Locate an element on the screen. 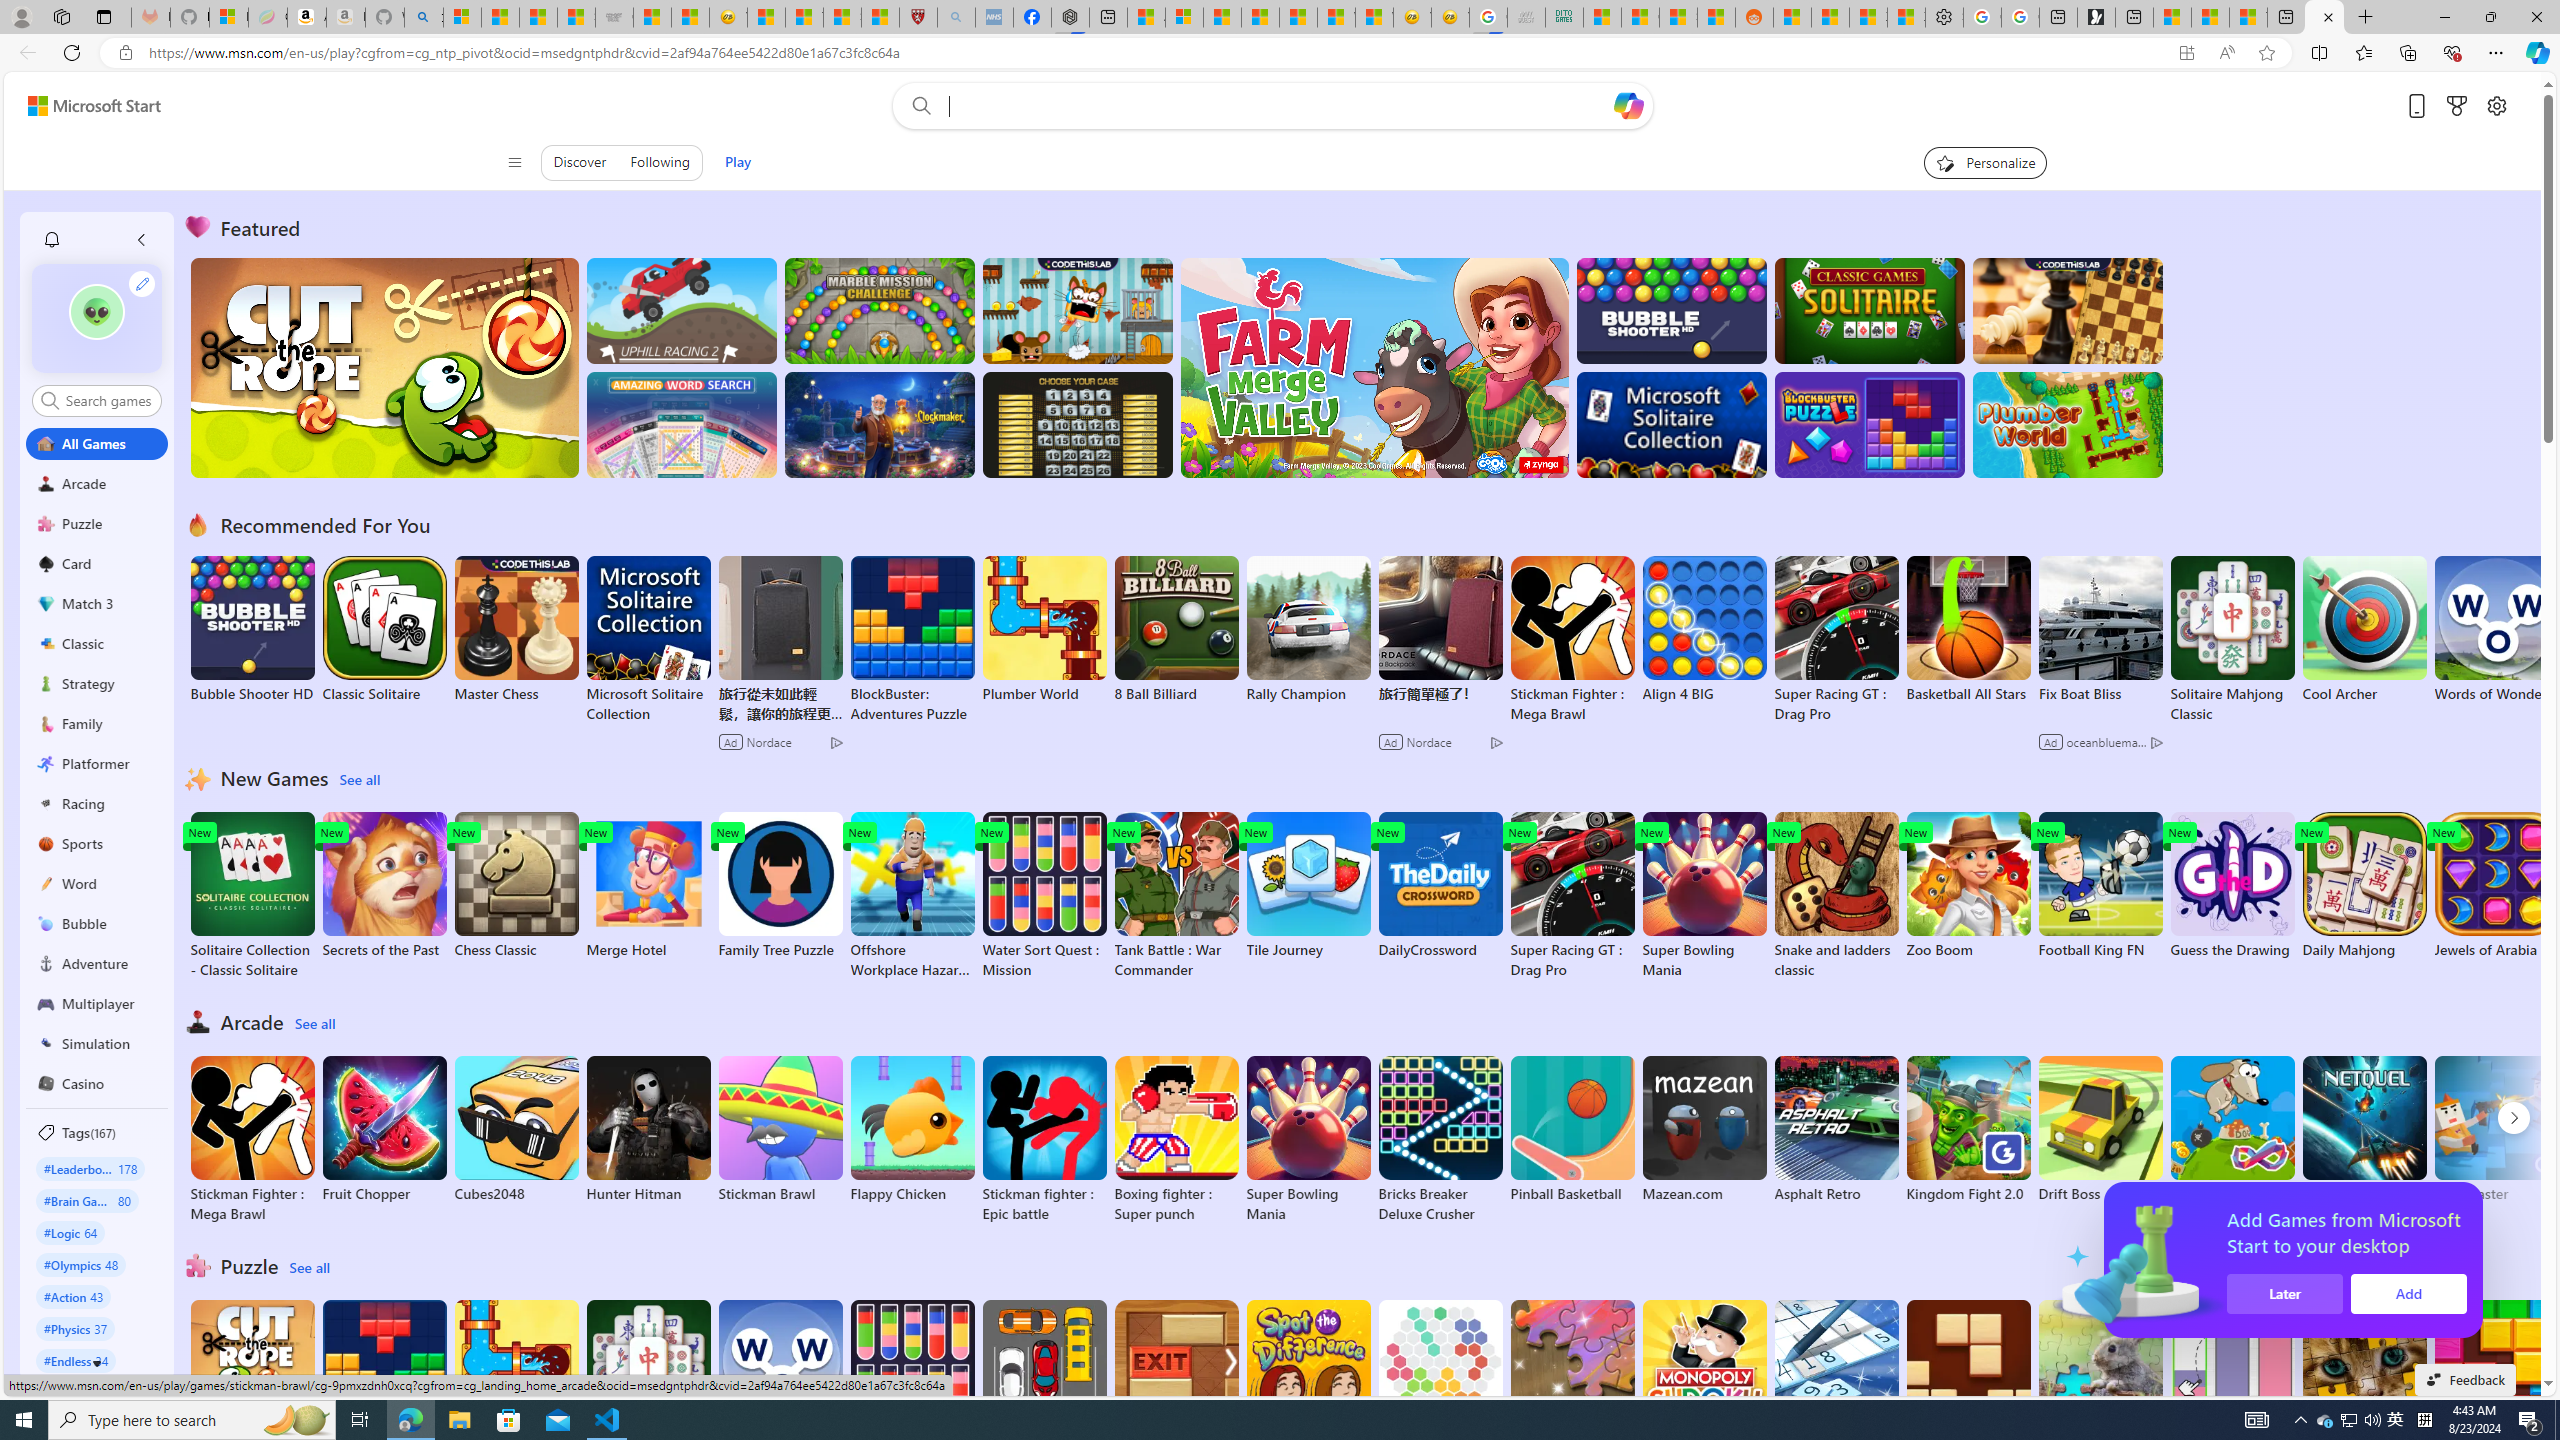 The image size is (2560, 1440). HEX is located at coordinates (1440, 1374).